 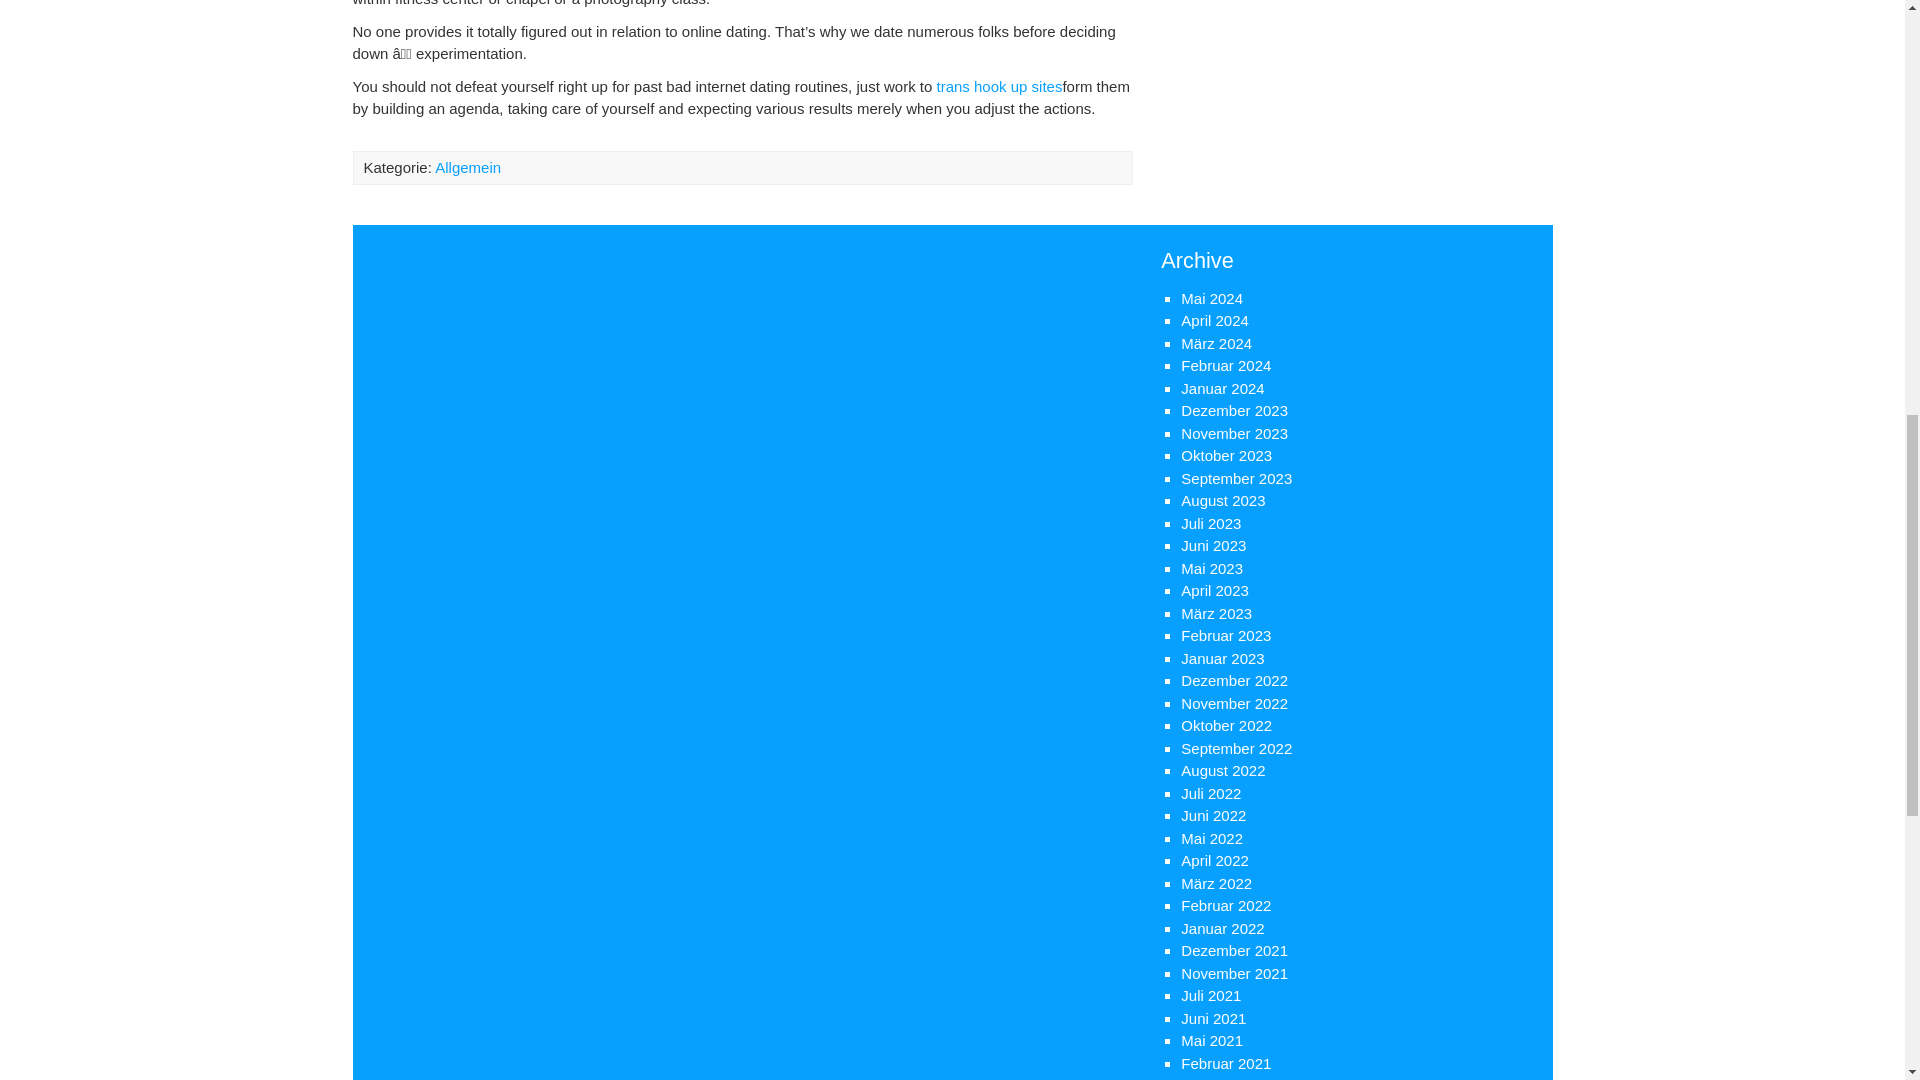 What do you see at coordinates (1234, 680) in the screenshot?
I see `Dezember 2022` at bounding box center [1234, 680].